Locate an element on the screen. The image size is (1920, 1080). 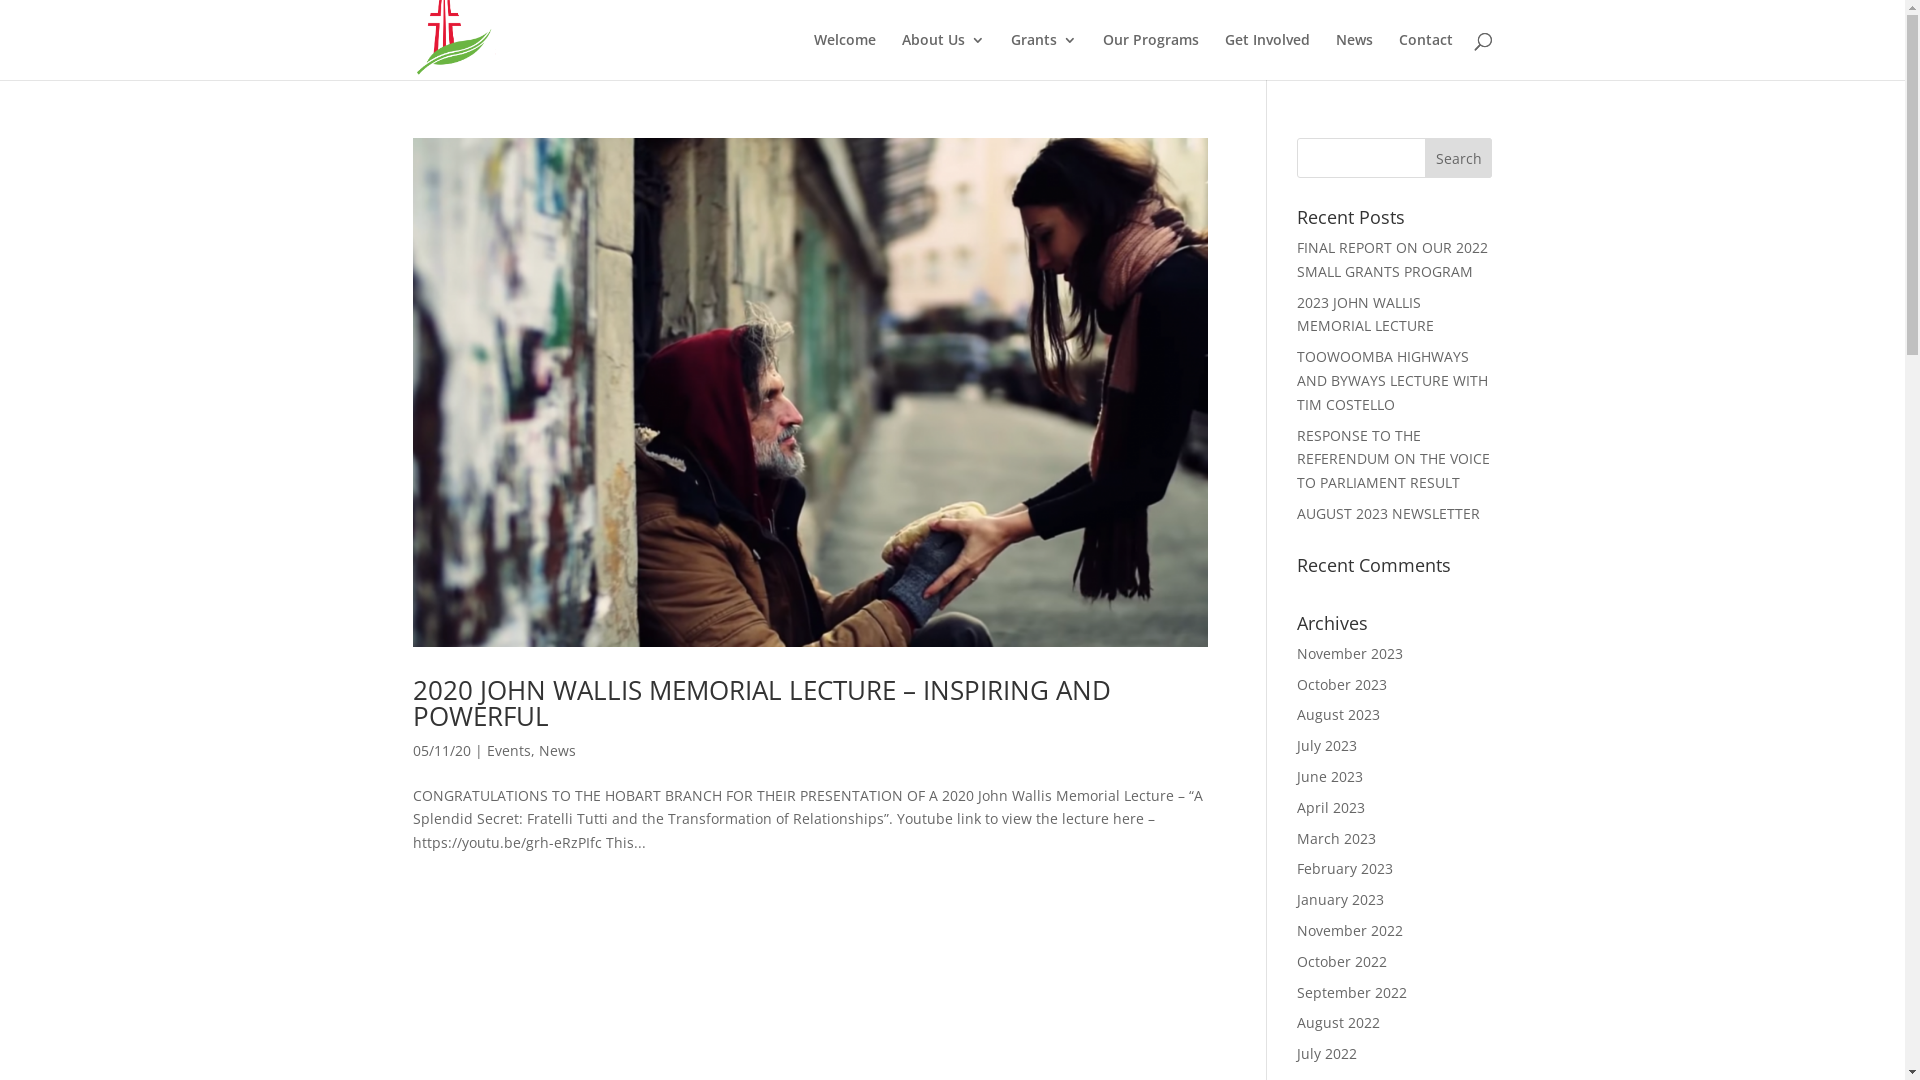
January 2023 is located at coordinates (1340, 900).